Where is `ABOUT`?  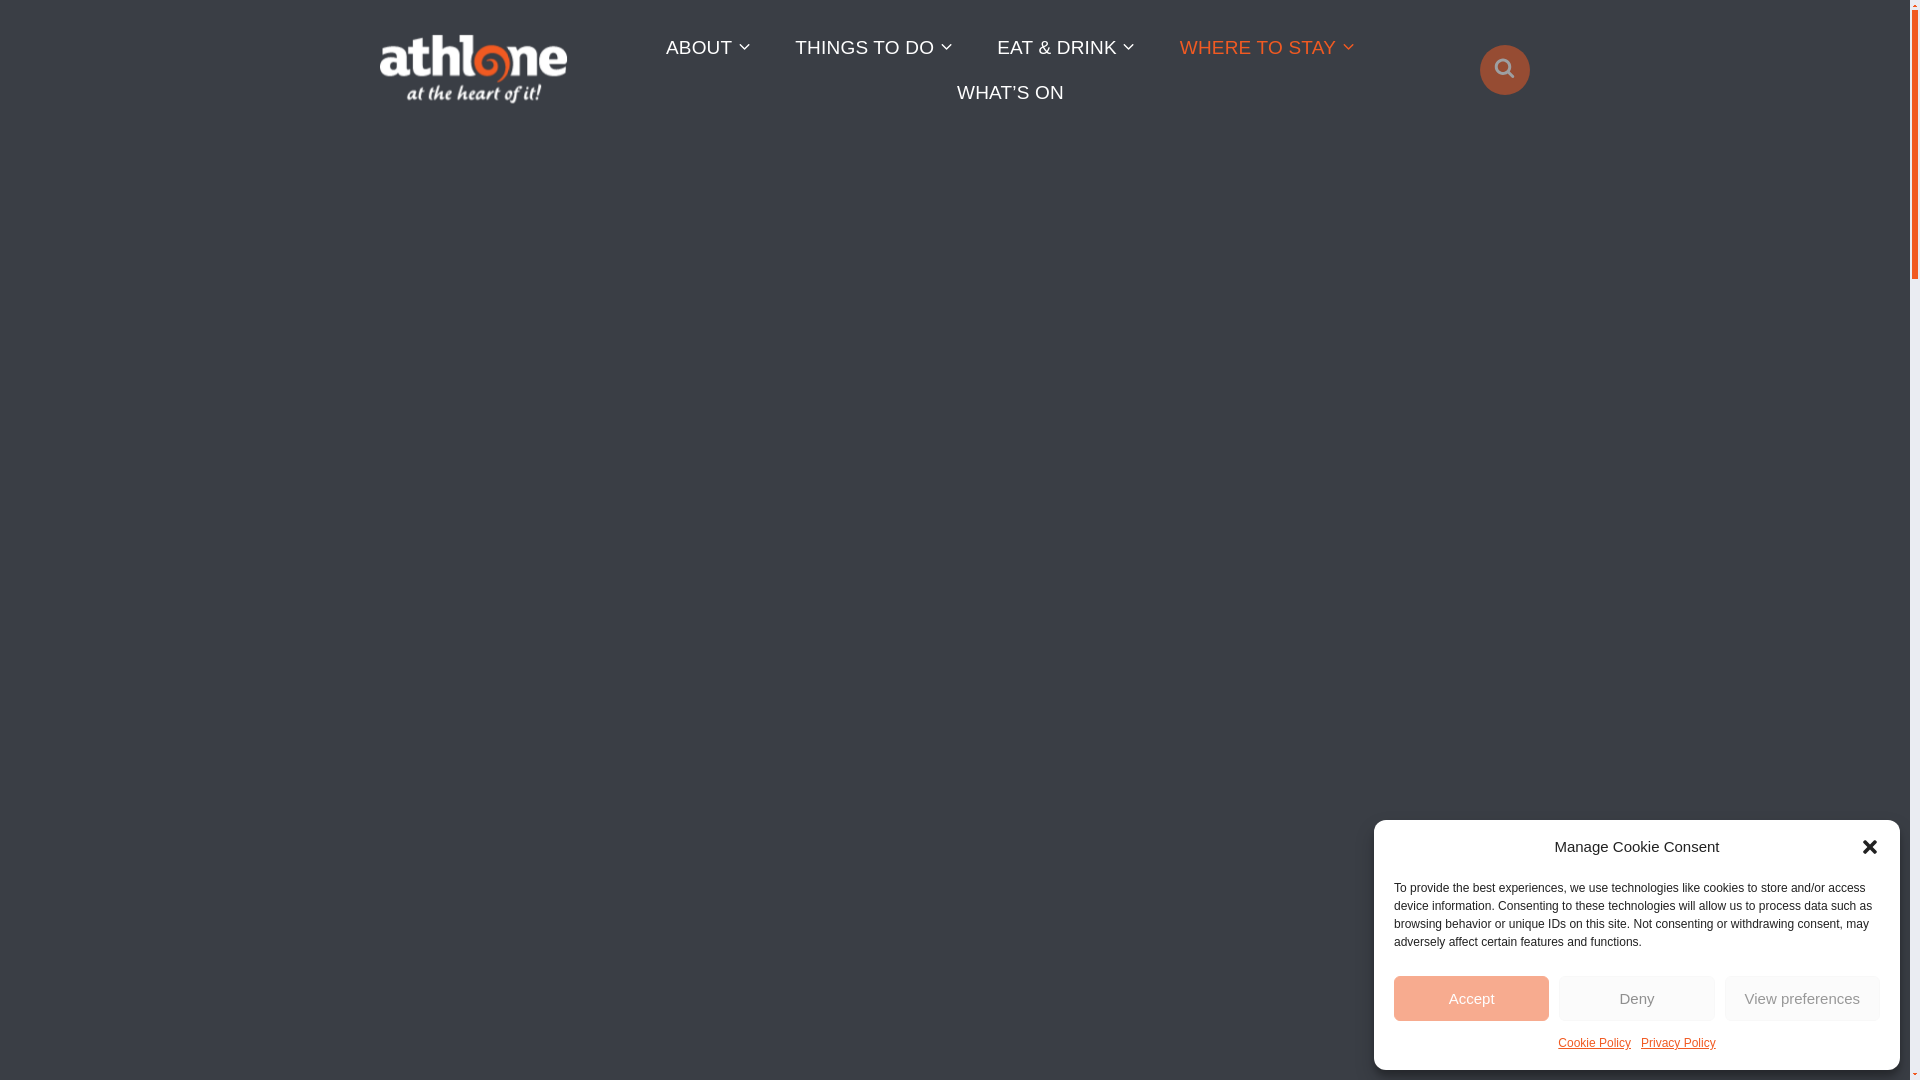 ABOUT is located at coordinates (708, 46).